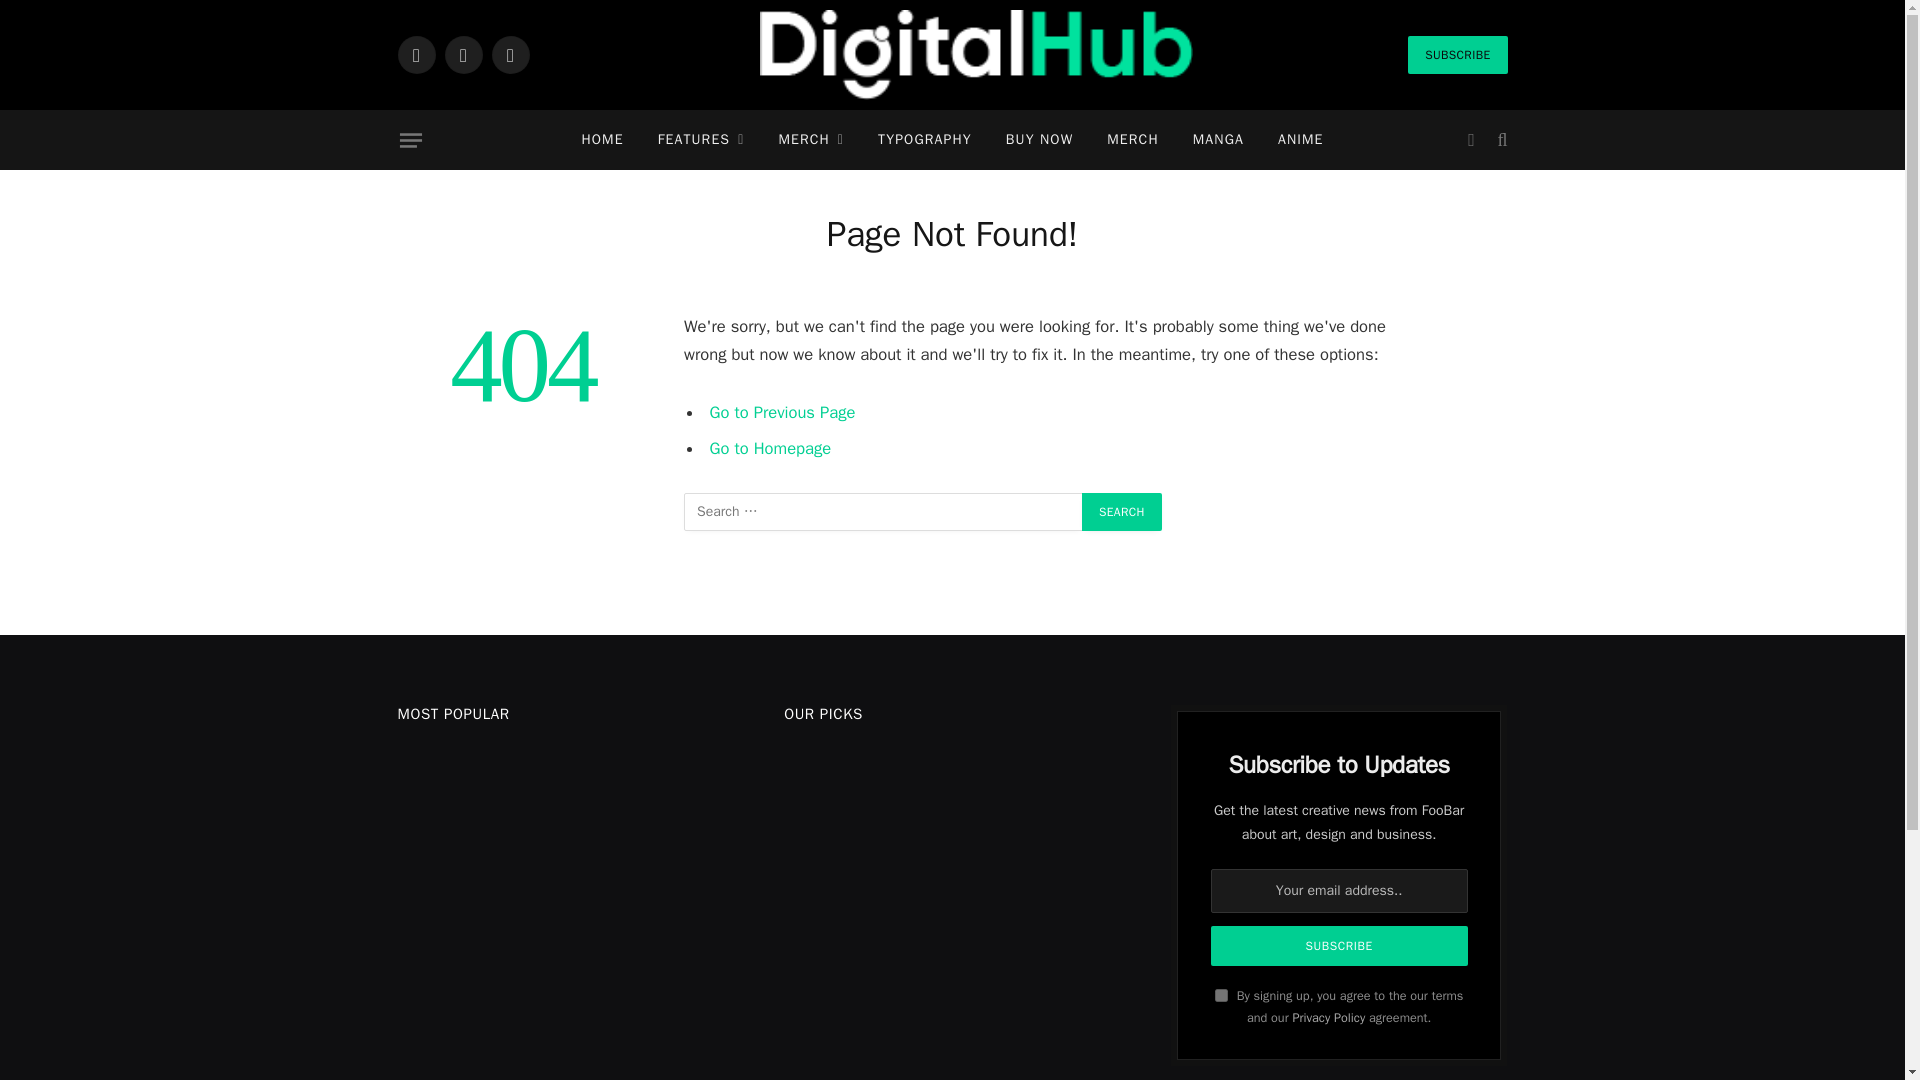  I want to click on Go to Previous Page, so click(783, 412).